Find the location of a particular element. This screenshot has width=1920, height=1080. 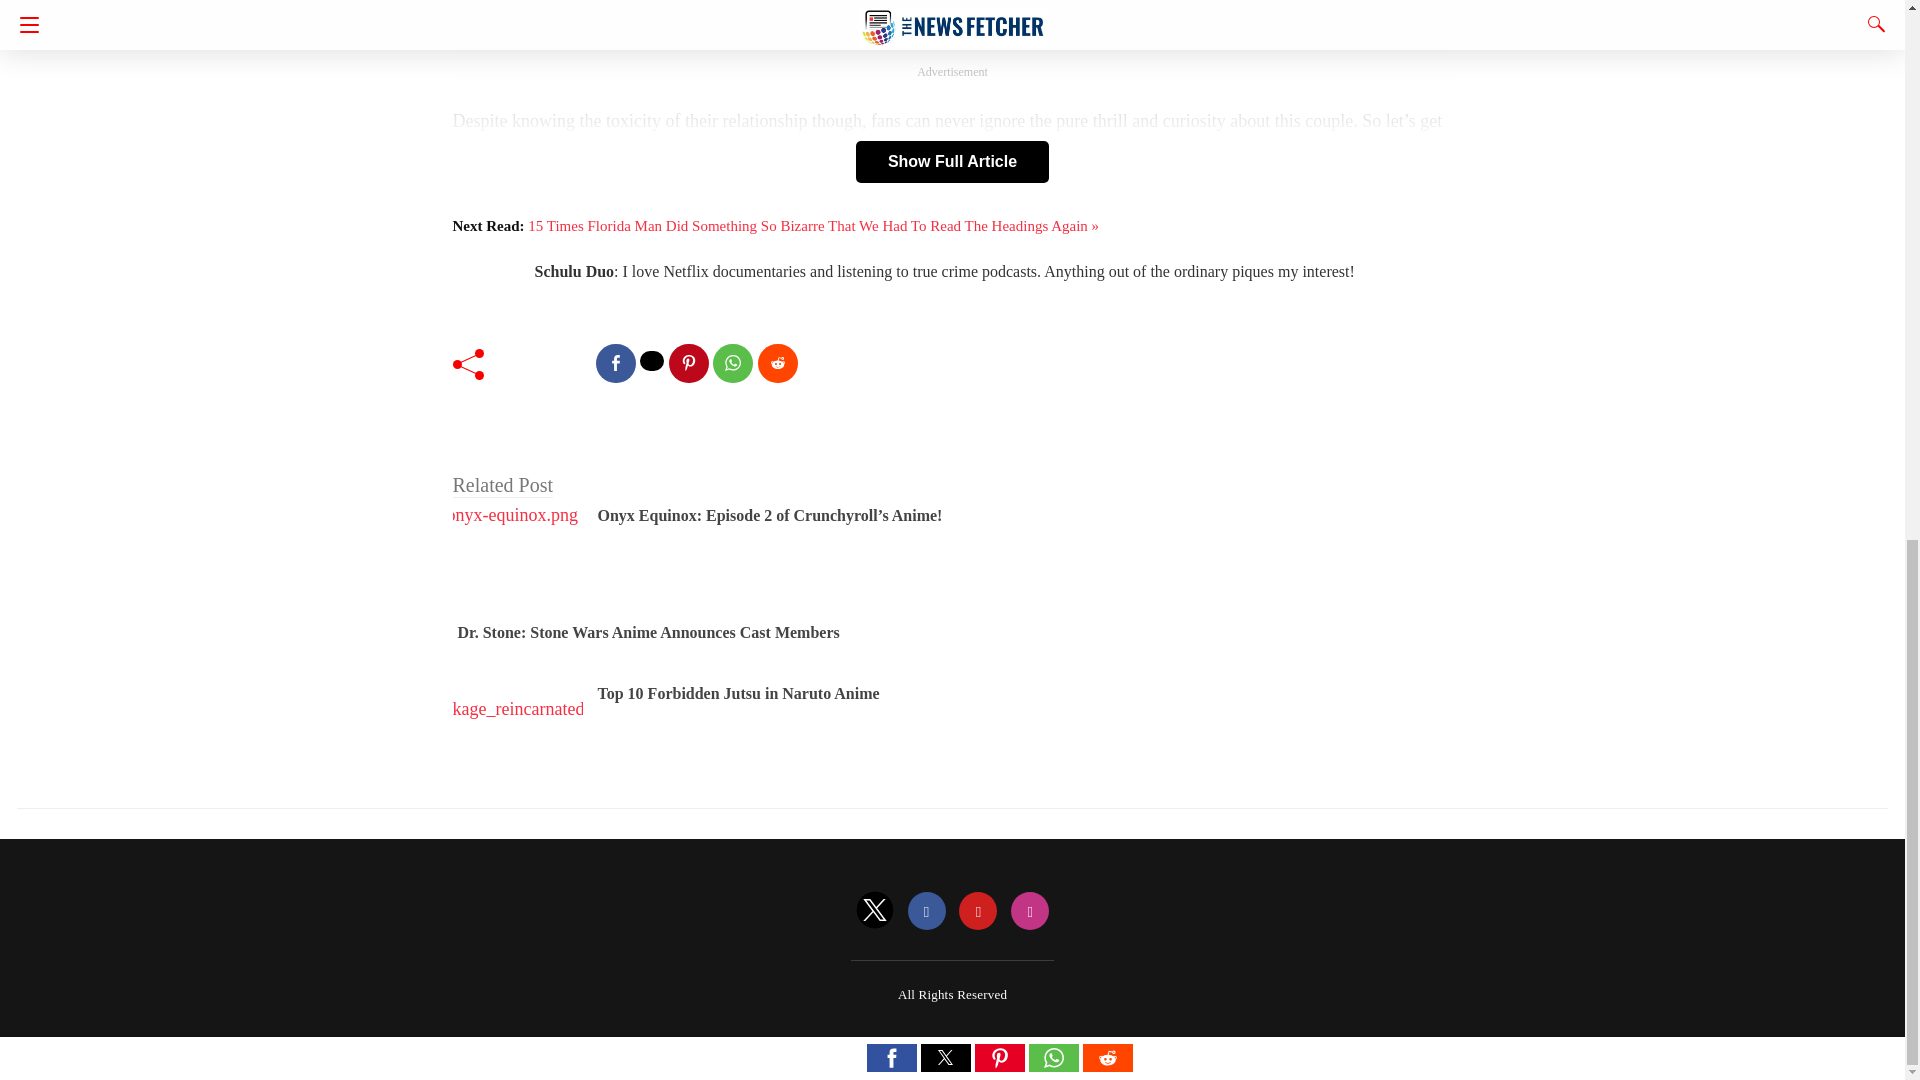

Dr. Stone: Stone Wars Anime Announces Cast Members is located at coordinates (649, 632).